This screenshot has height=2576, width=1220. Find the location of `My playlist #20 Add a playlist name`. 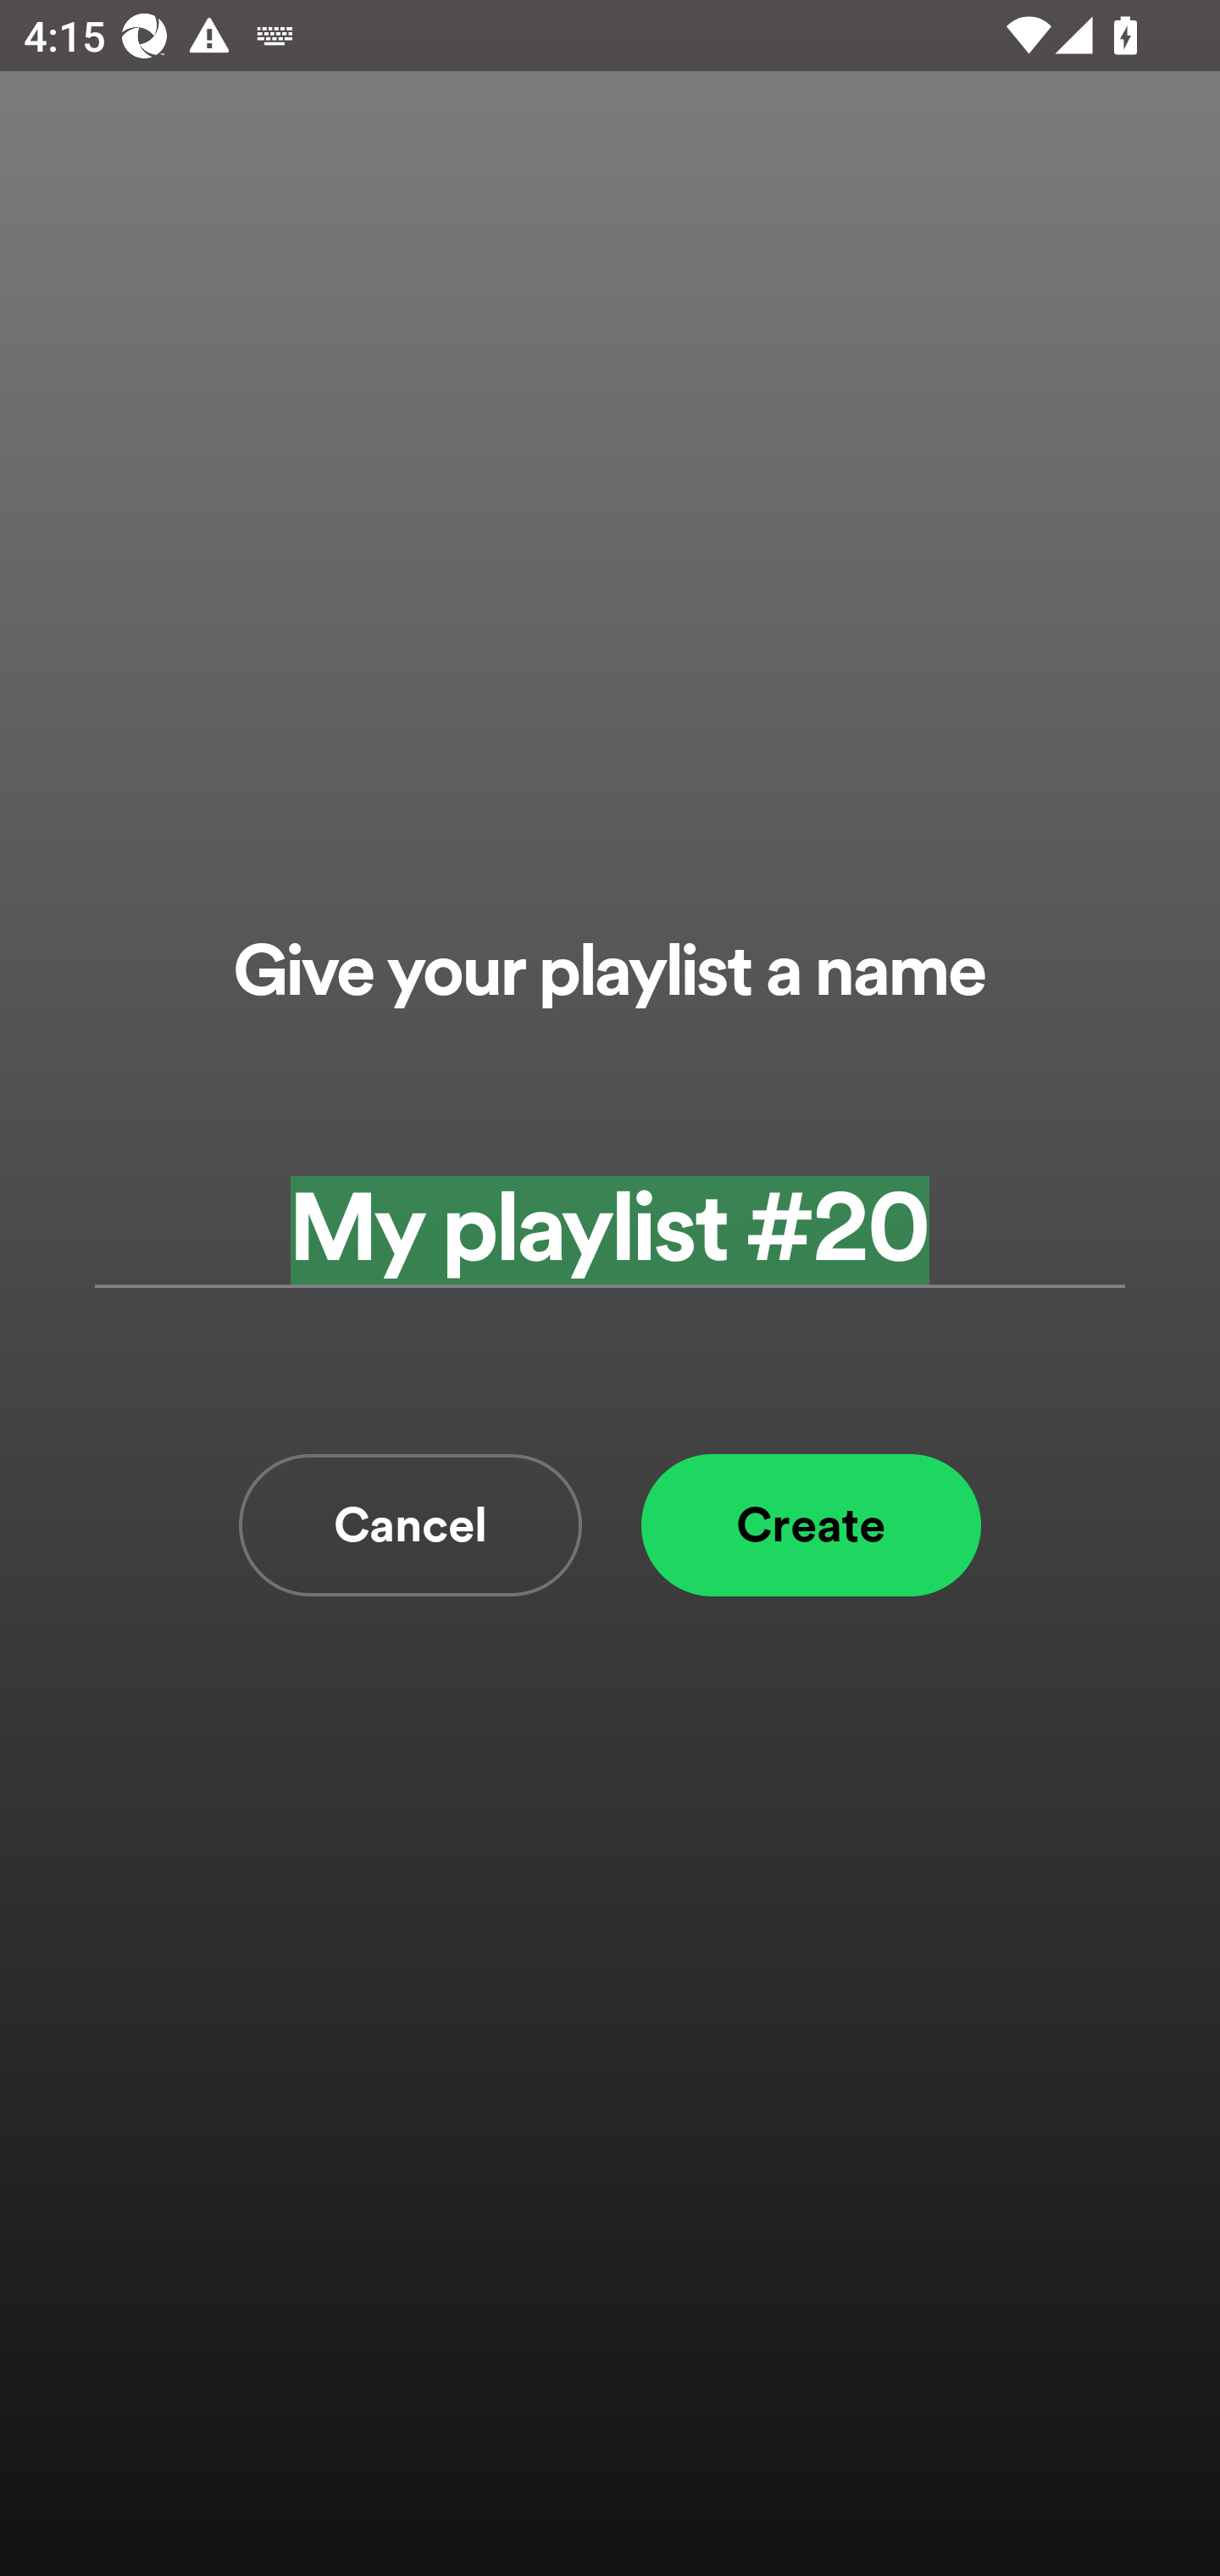

My playlist #20 Add a playlist name is located at coordinates (610, 1230).